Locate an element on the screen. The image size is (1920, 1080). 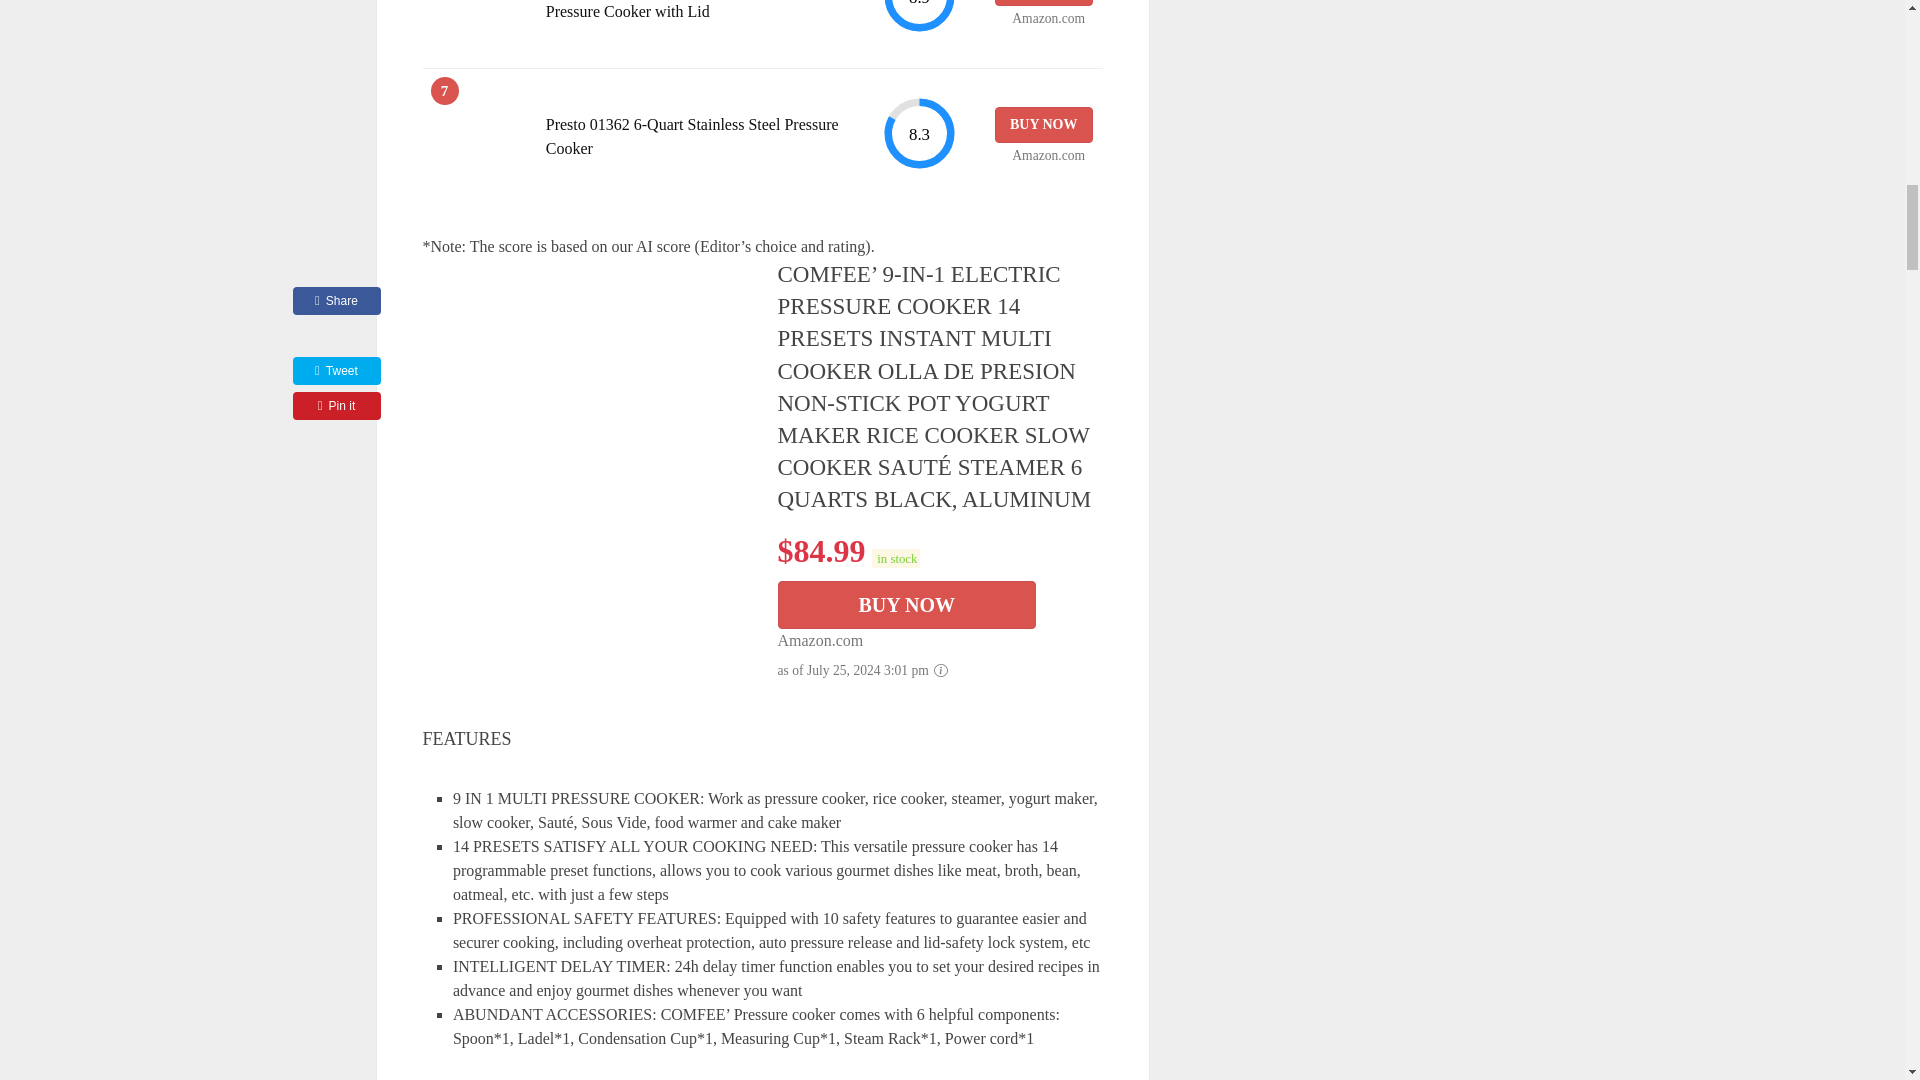
8.9 is located at coordinates (918, 16).